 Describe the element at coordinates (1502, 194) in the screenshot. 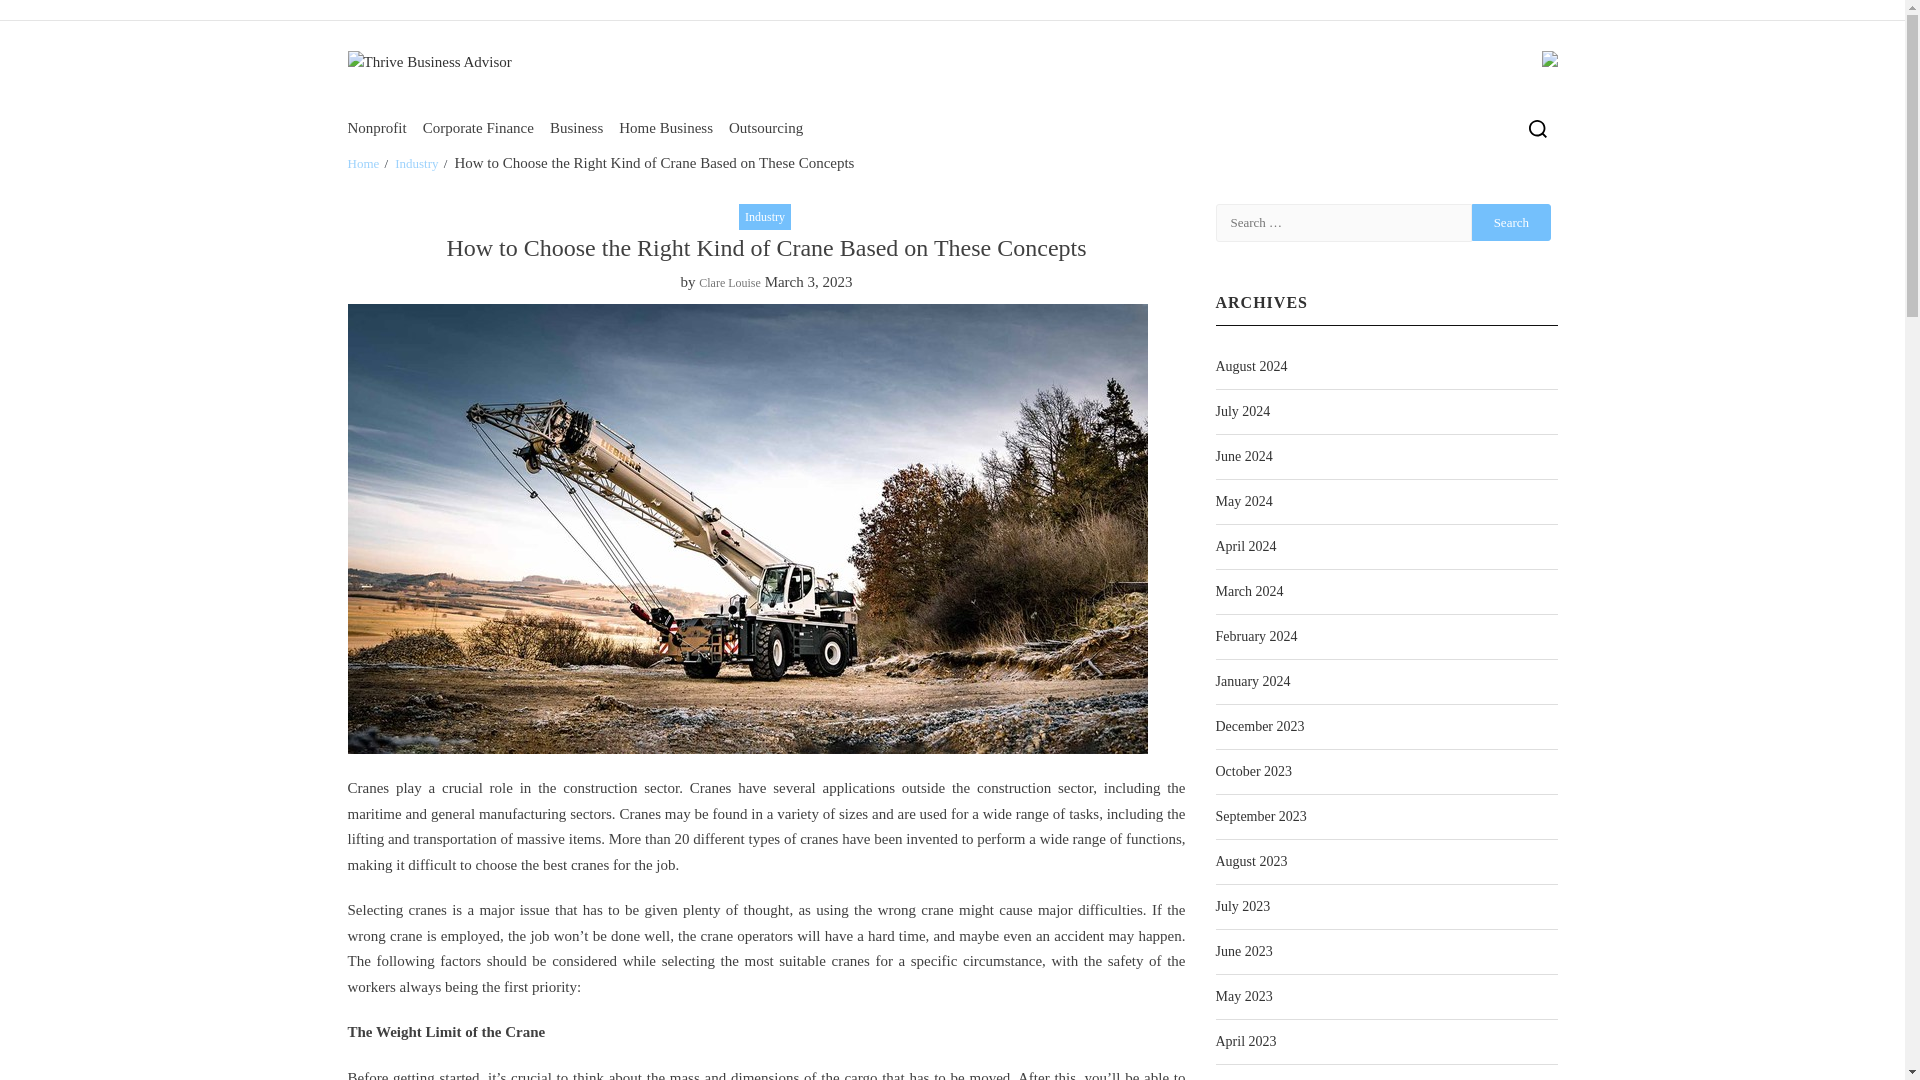

I see `Search` at that location.